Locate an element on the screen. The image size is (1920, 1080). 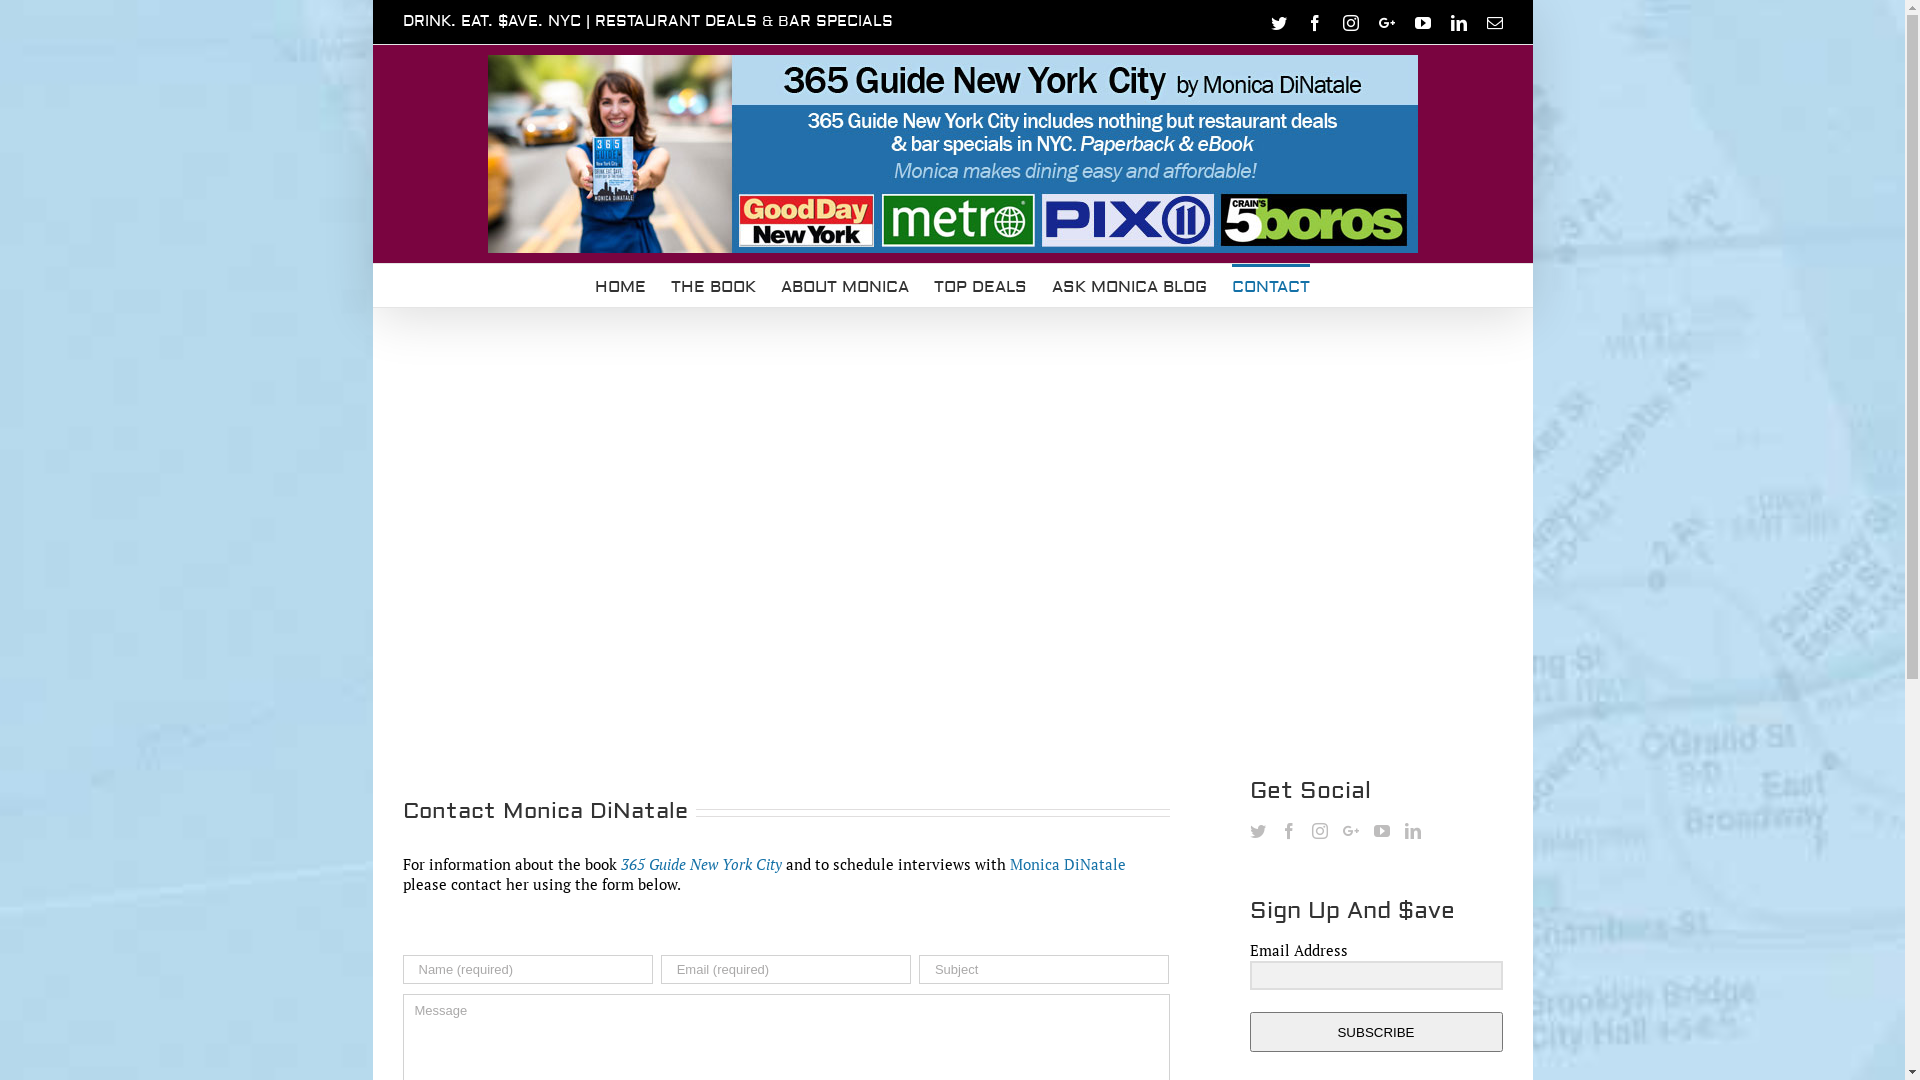
Twitter is located at coordinates (1278, 22).